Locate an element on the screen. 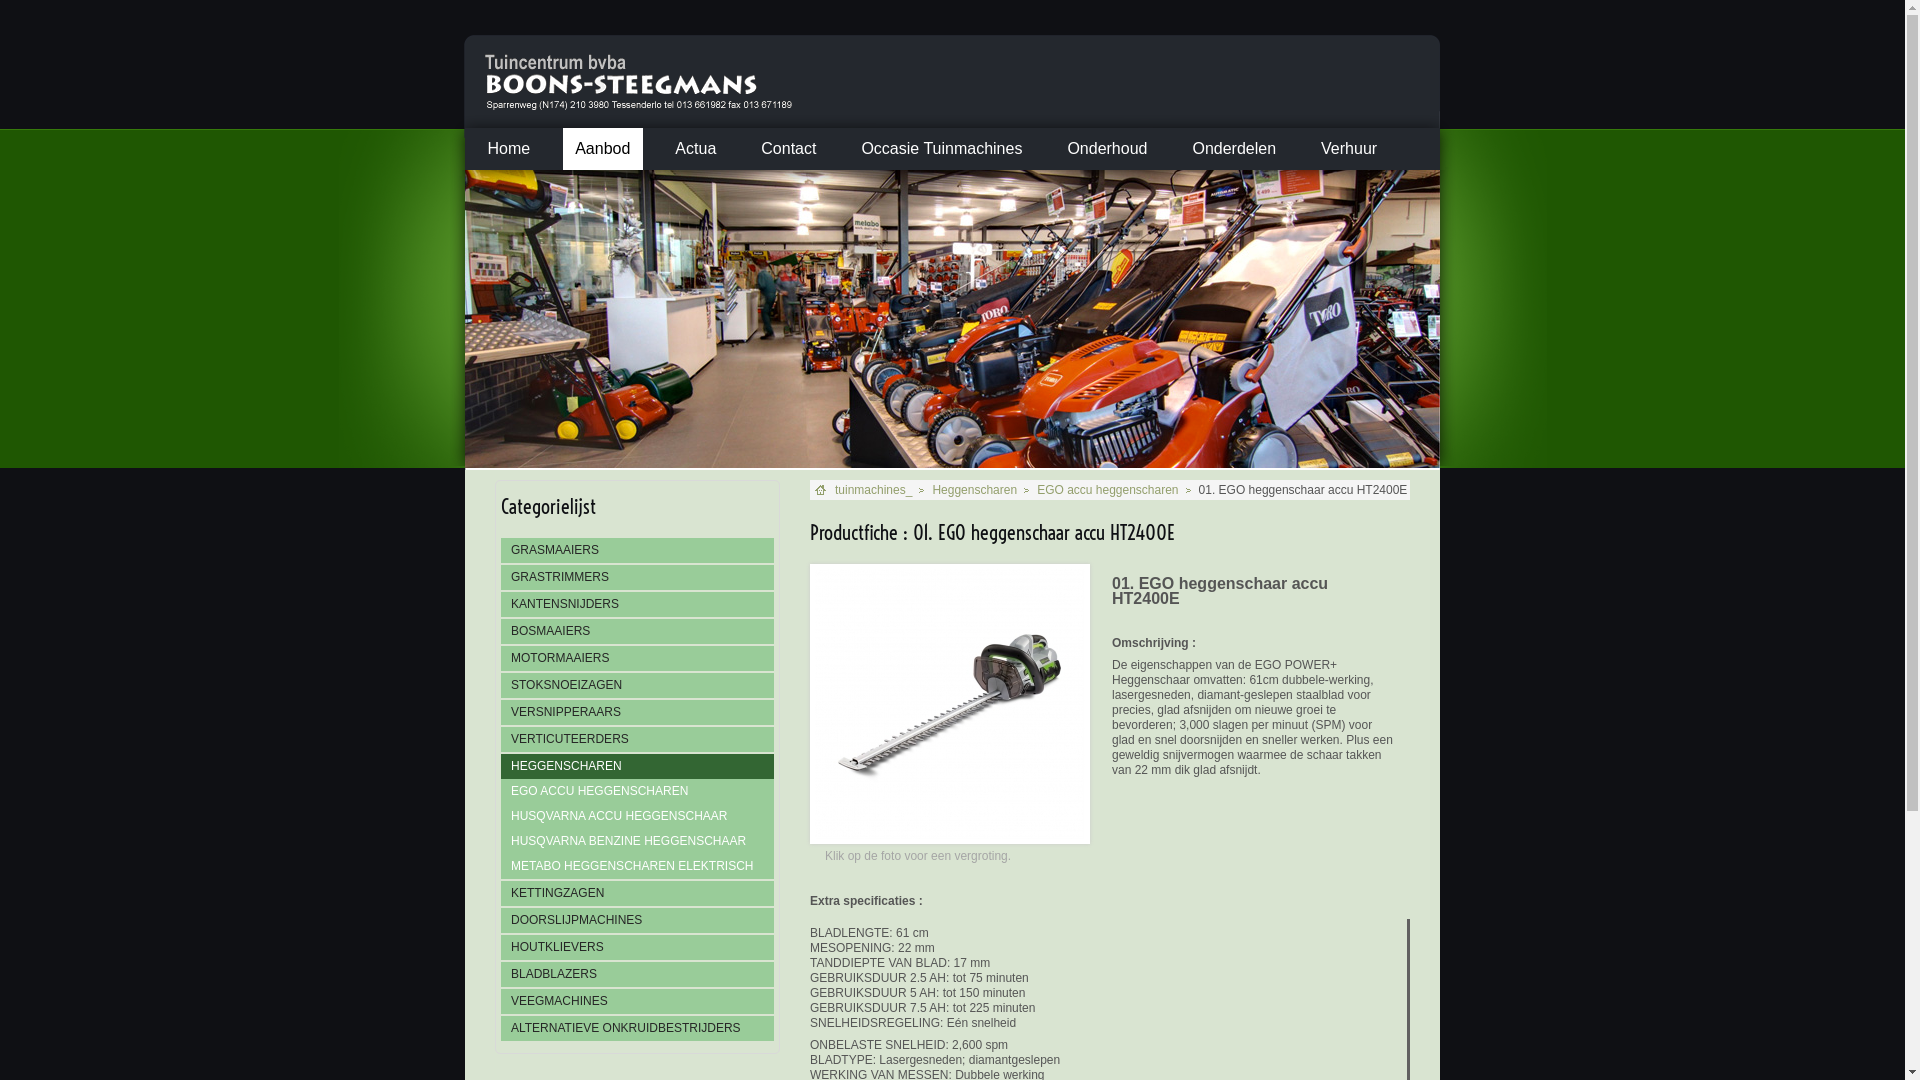 The width and height of the screenshot is (1920, 1080). Actua is located at coordinates (696, 149).